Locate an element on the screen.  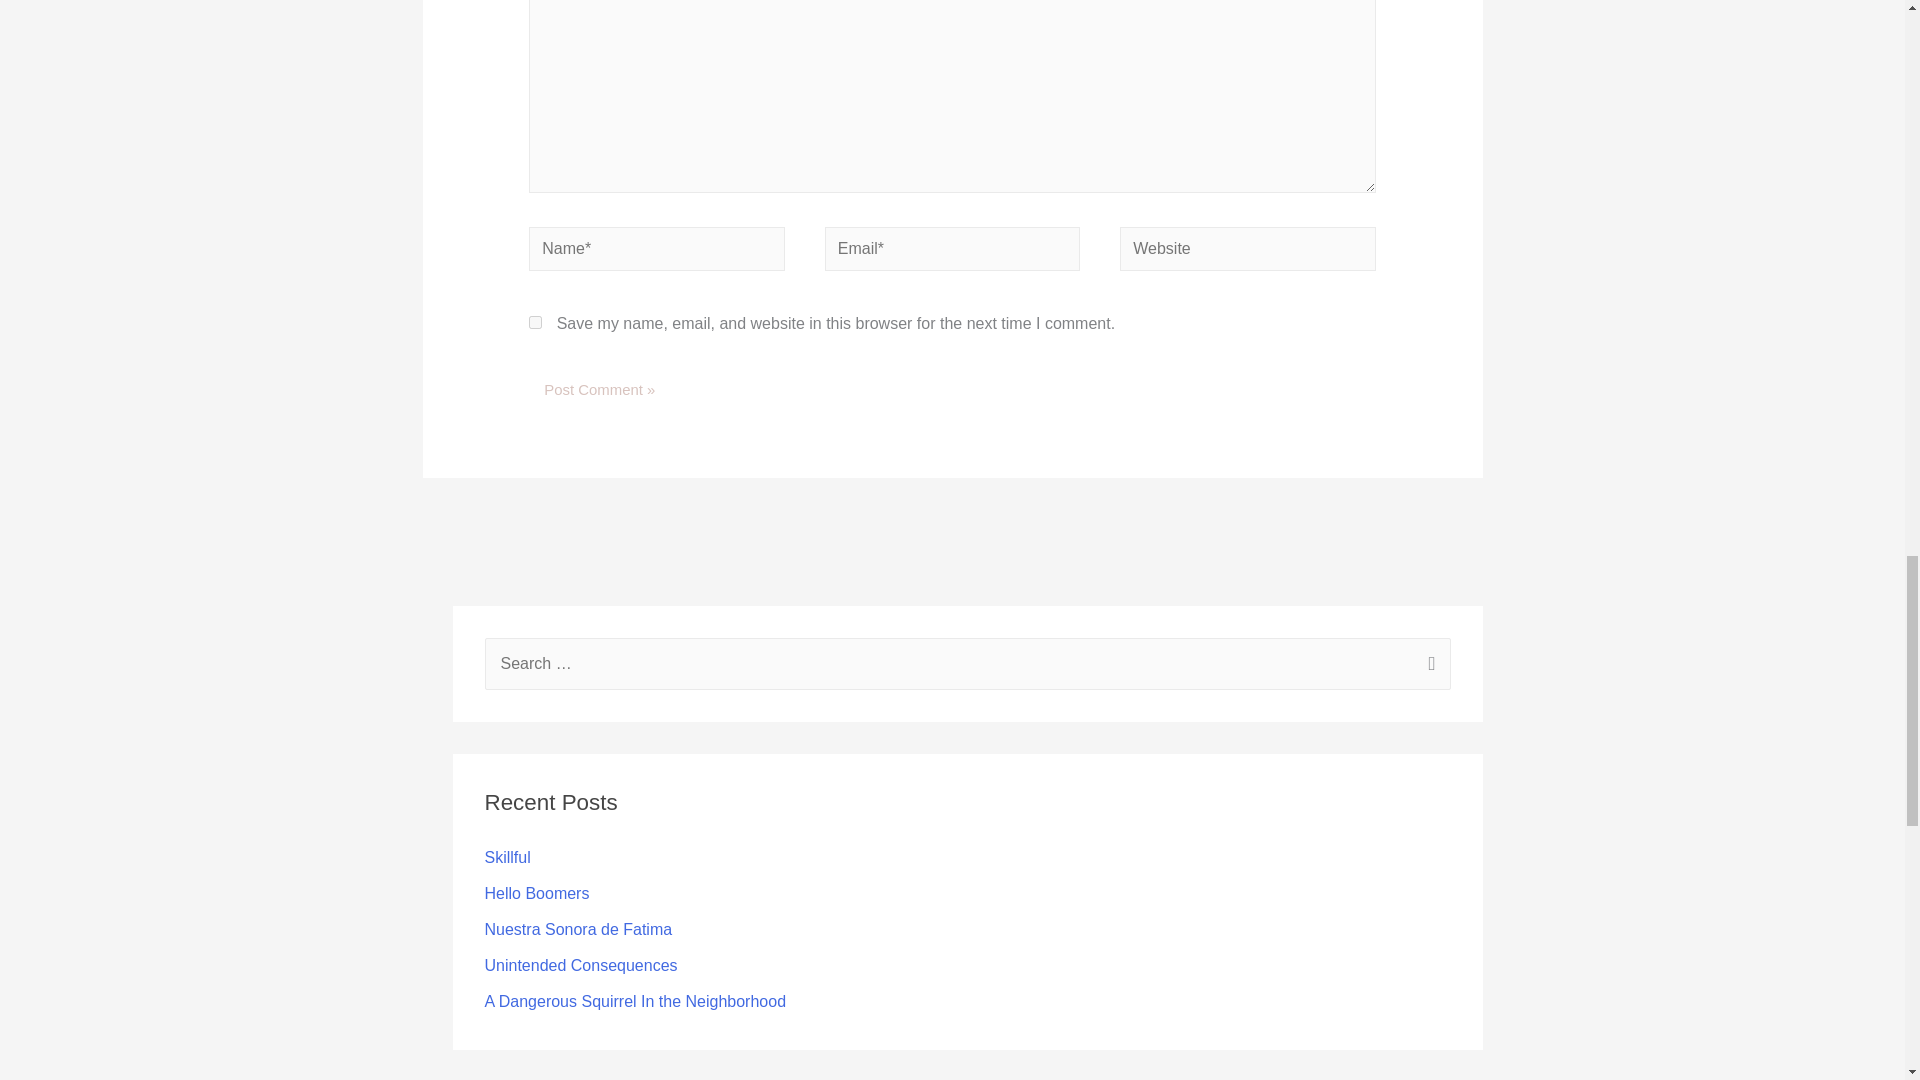
yes is located at coordinates (535, 322).